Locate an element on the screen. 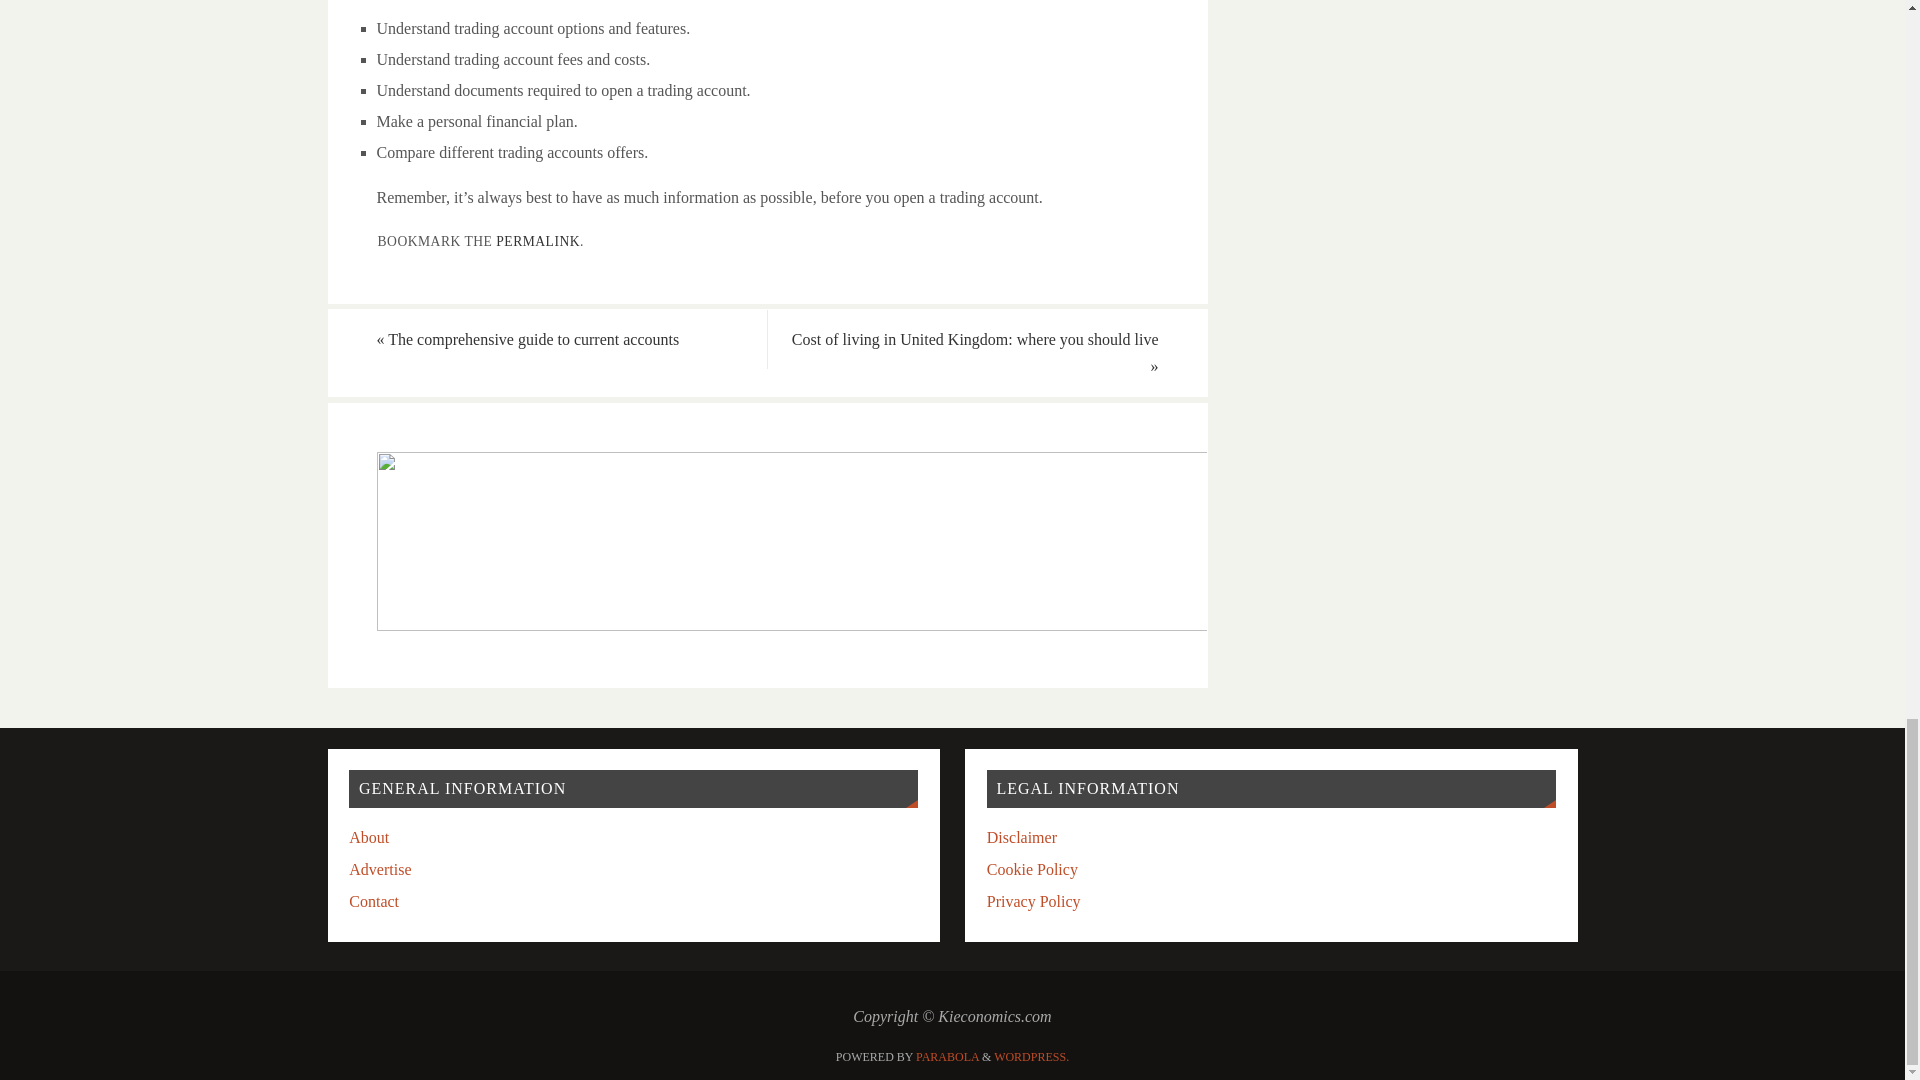 The width and height of the screenshot is (1920, 1080). Privacy Policy is located at coordinates (1033, 902).